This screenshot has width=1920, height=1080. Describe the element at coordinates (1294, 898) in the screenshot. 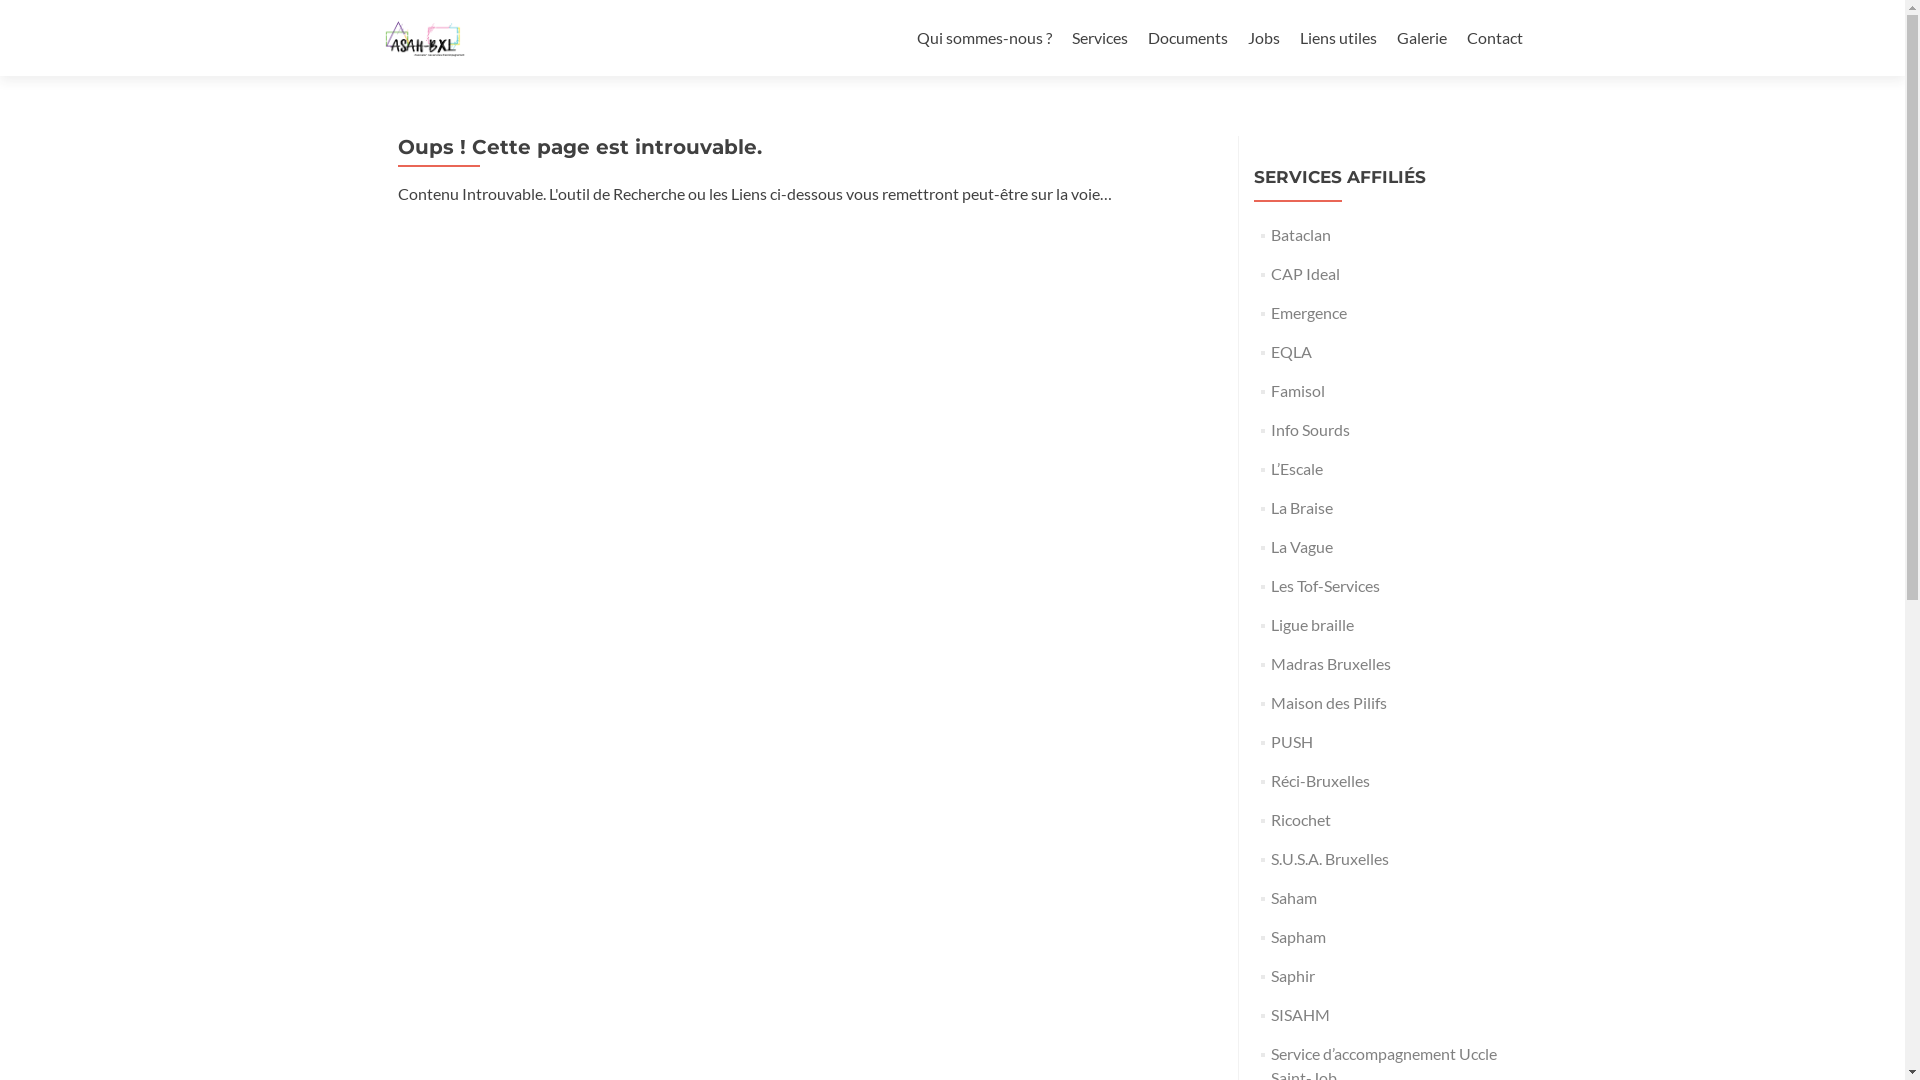

I see `Saham` at that location.